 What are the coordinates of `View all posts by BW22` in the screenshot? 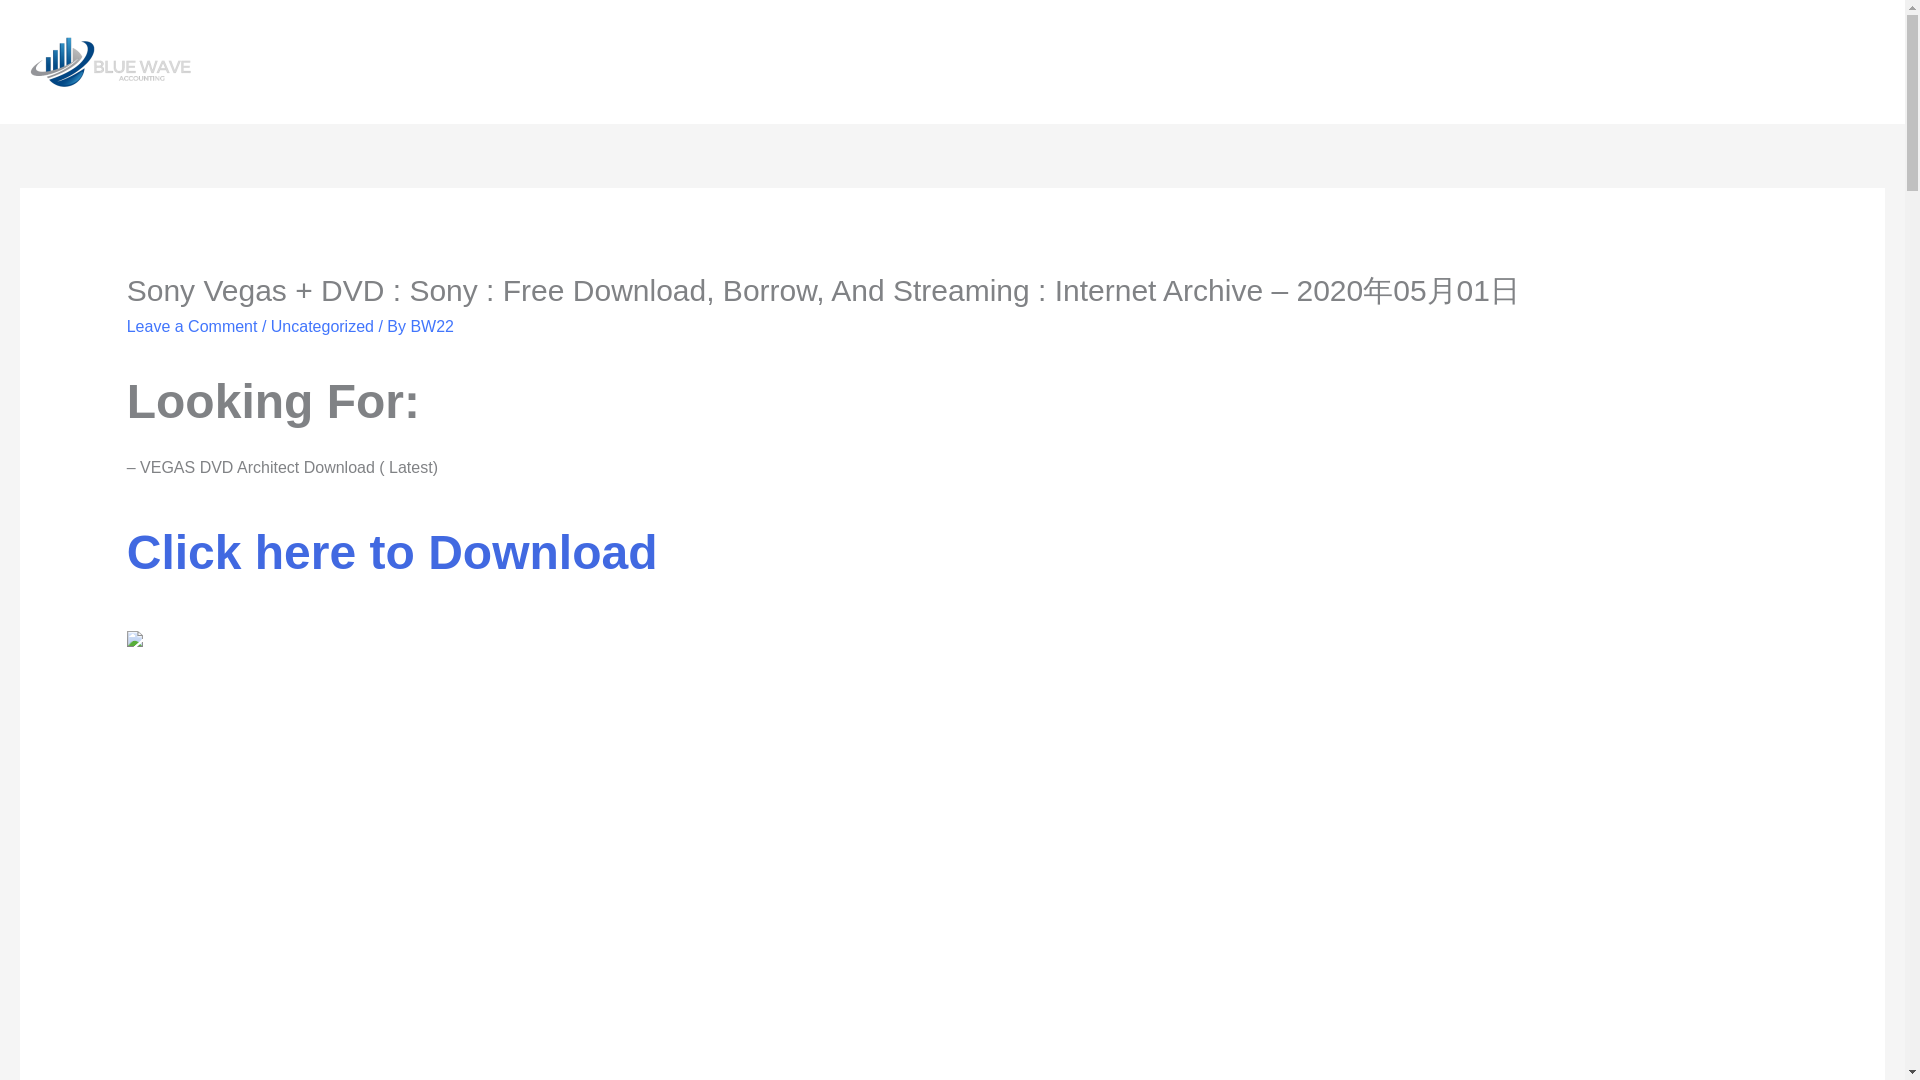 It's located at (432, 326).